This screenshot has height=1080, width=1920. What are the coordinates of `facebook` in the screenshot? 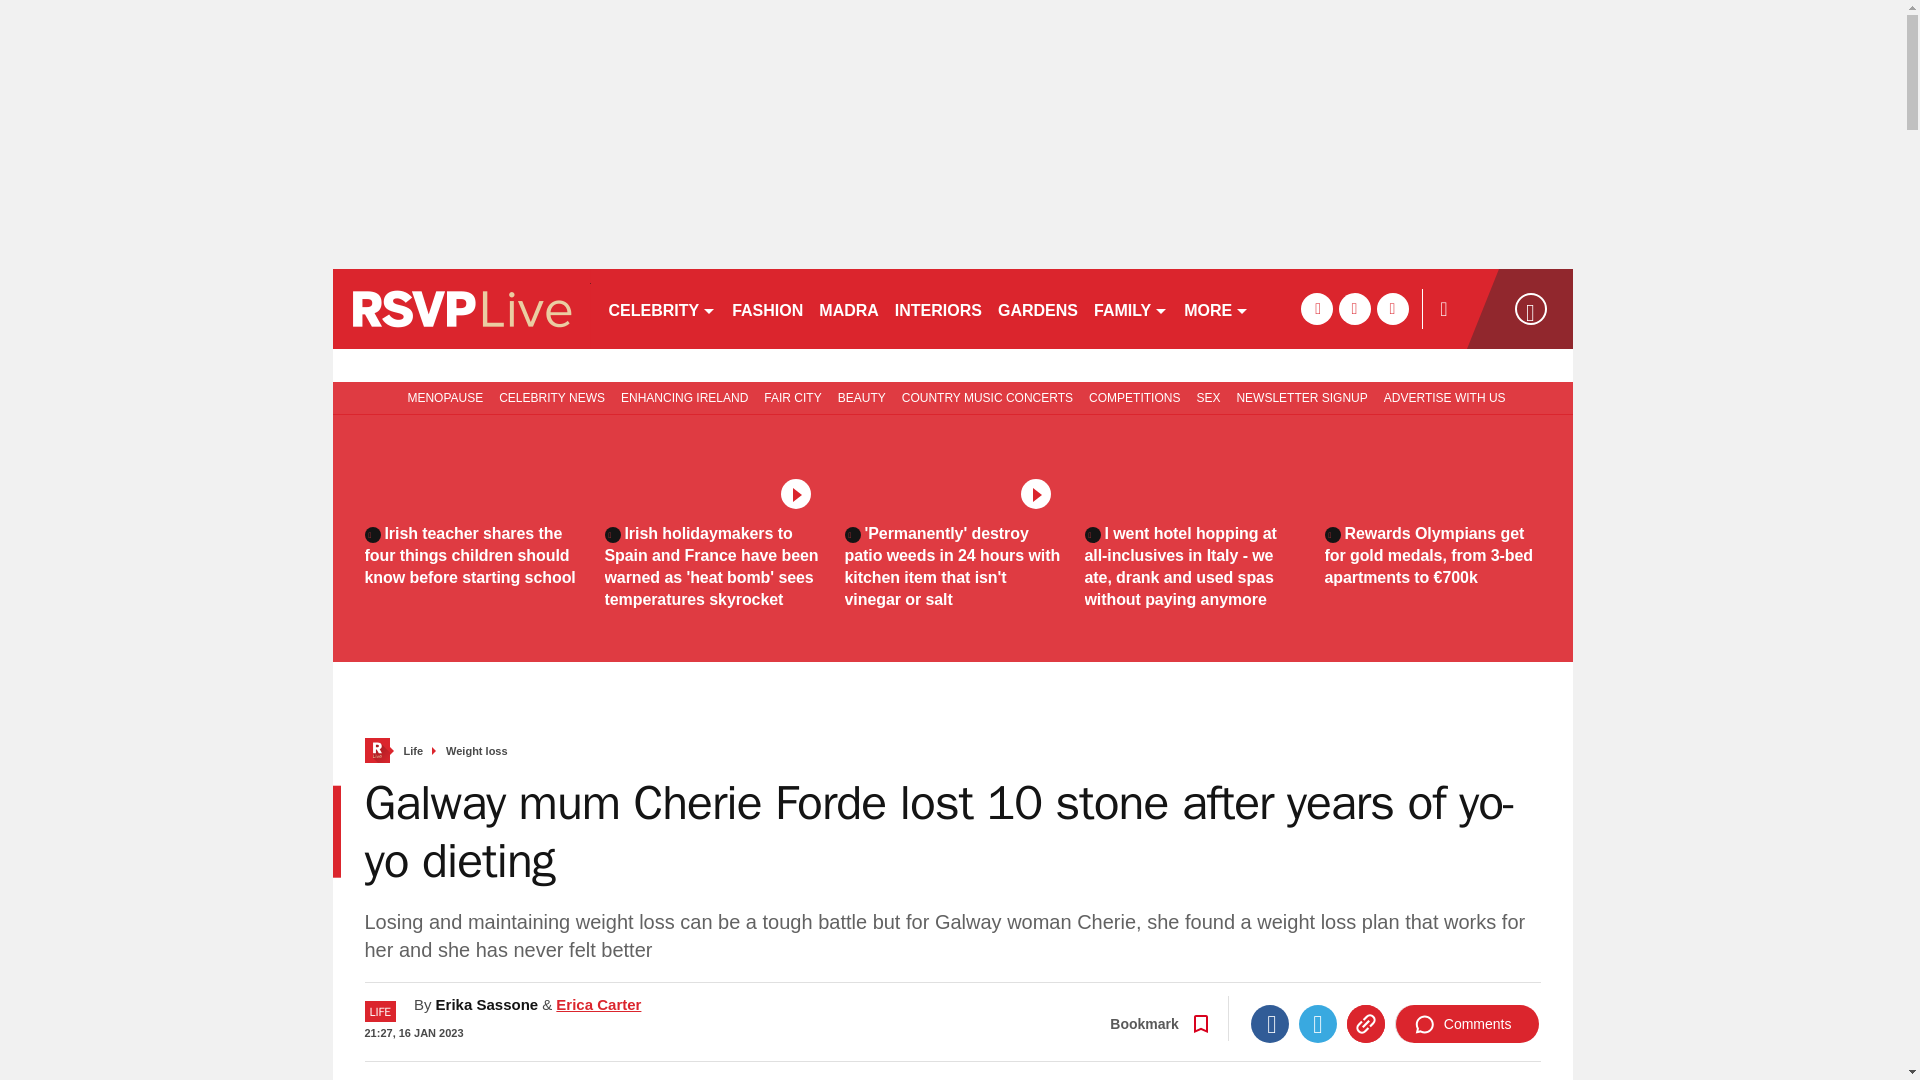 It's located at (1316, 308).